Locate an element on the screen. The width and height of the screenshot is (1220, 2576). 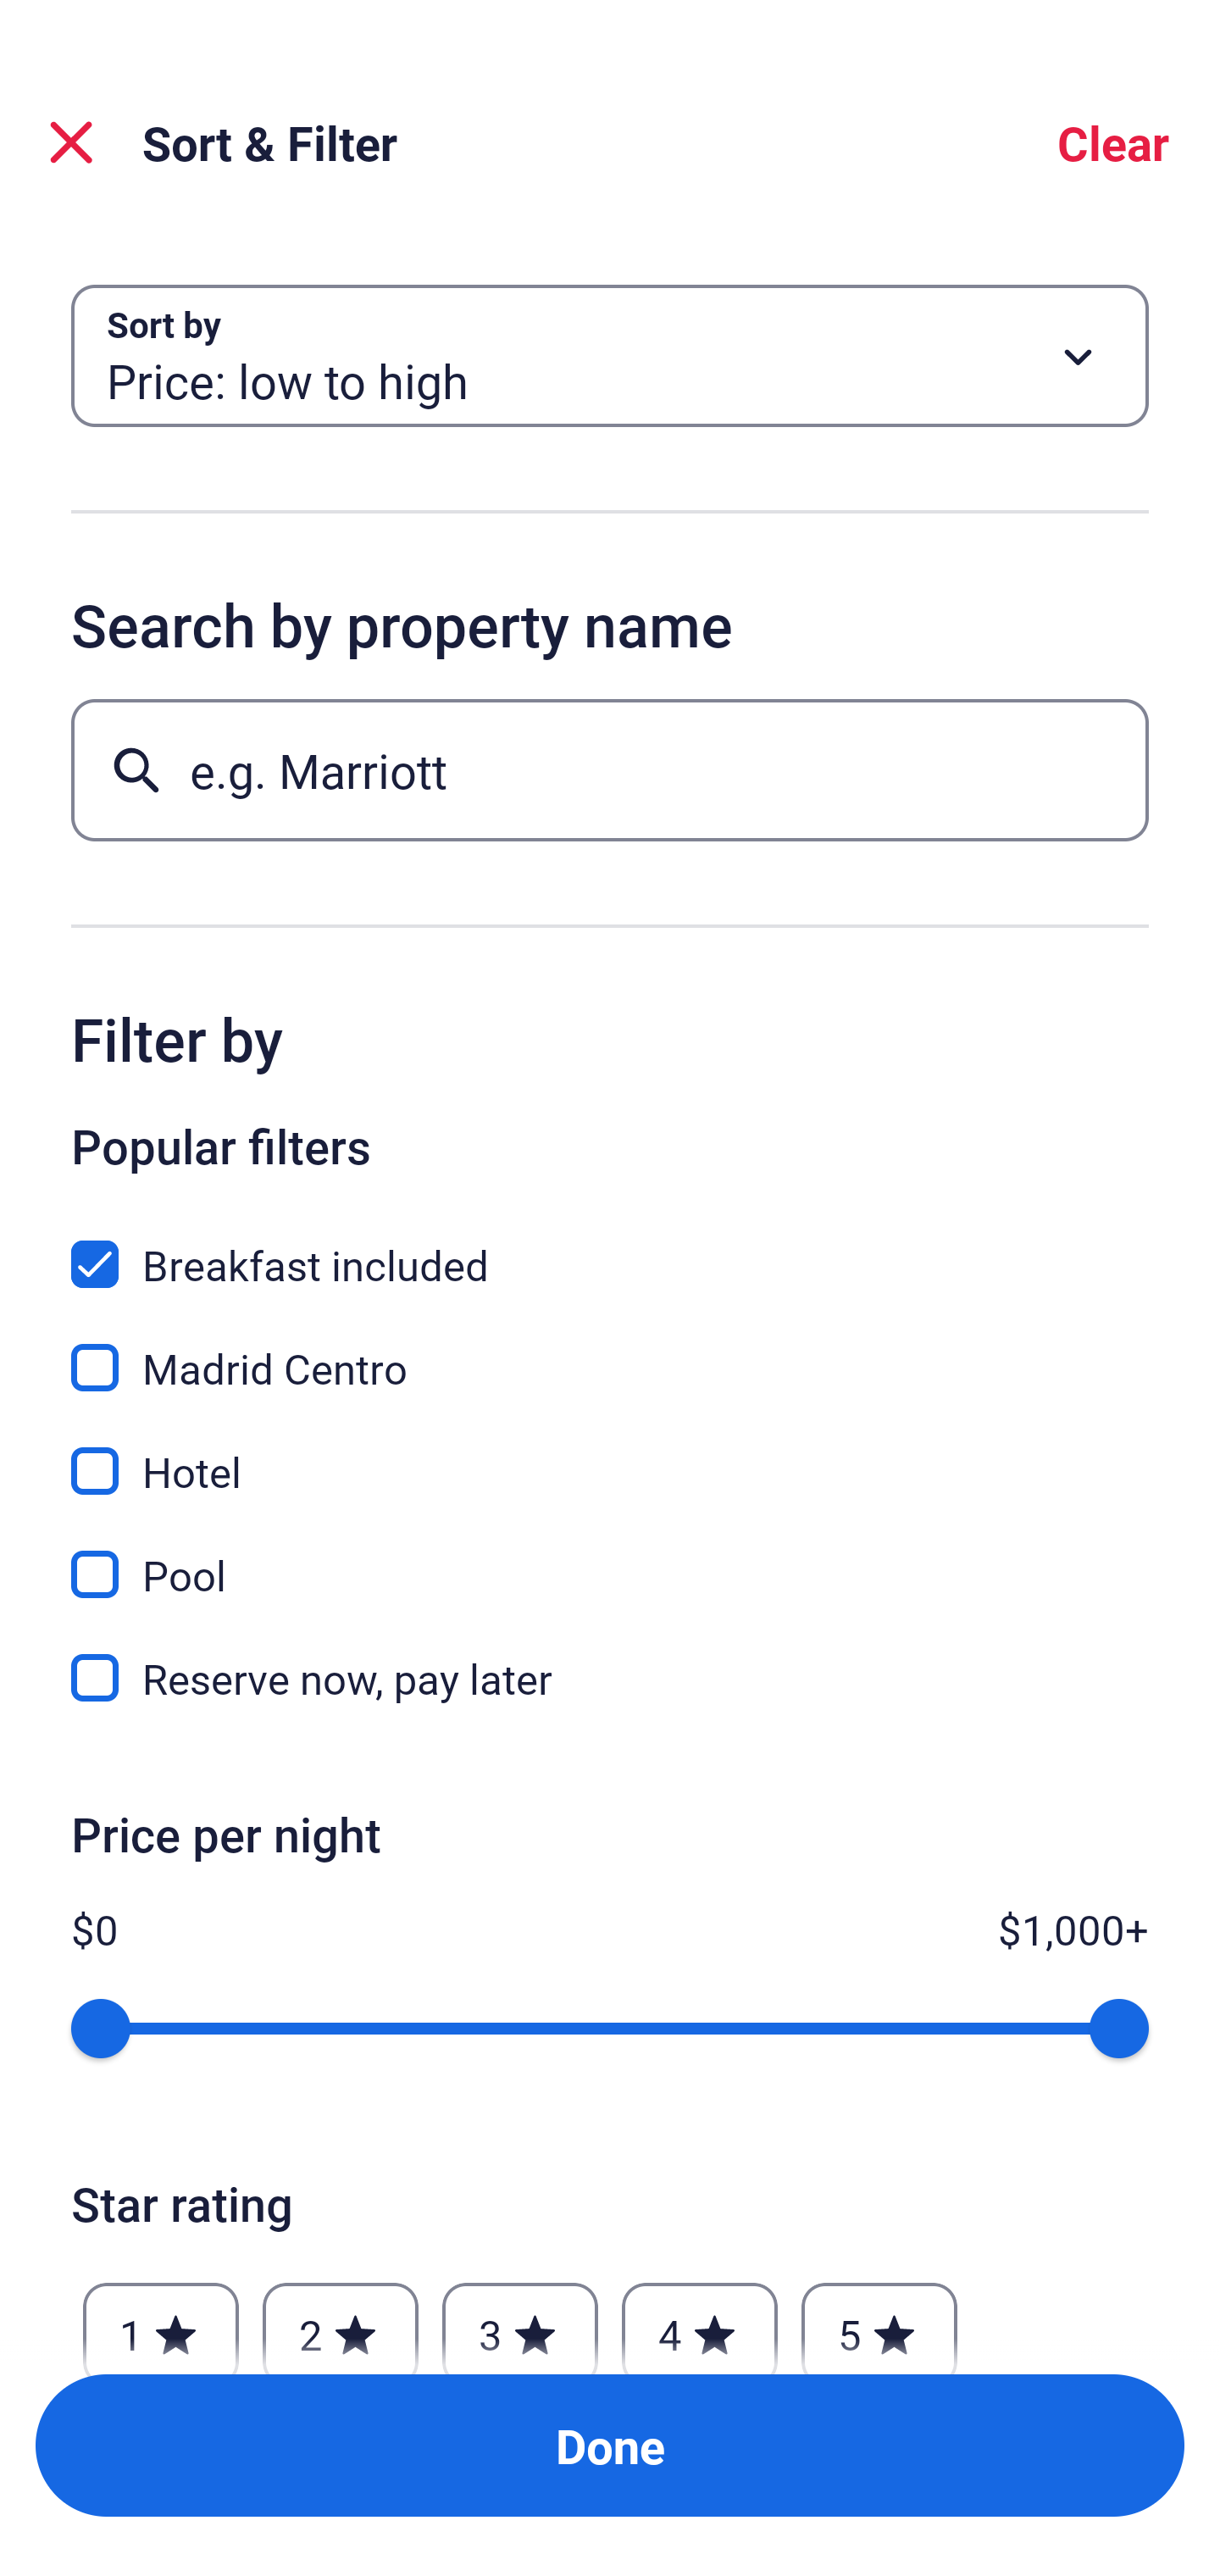
Madrid Centro, Madrid Centro is located at coordinates (610, 1349).